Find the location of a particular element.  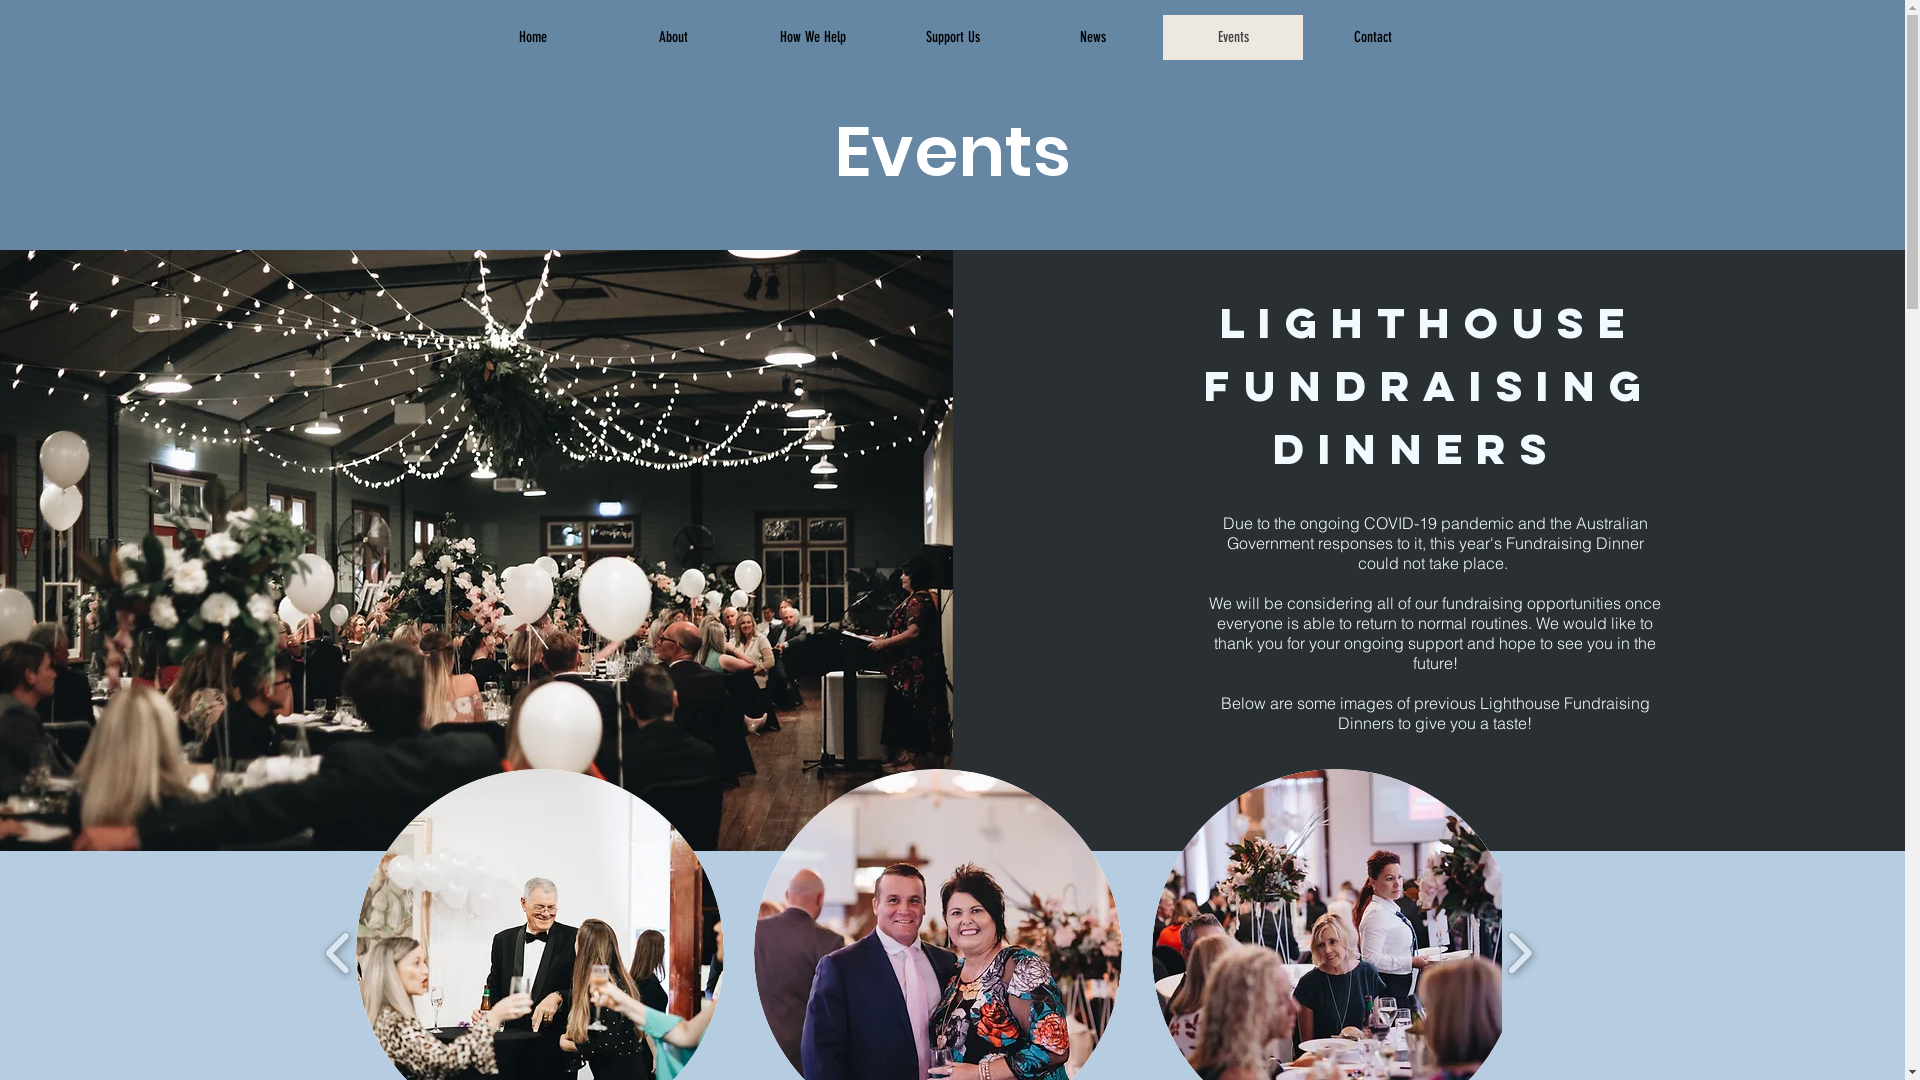

News is located at coordinates (1092, 38).